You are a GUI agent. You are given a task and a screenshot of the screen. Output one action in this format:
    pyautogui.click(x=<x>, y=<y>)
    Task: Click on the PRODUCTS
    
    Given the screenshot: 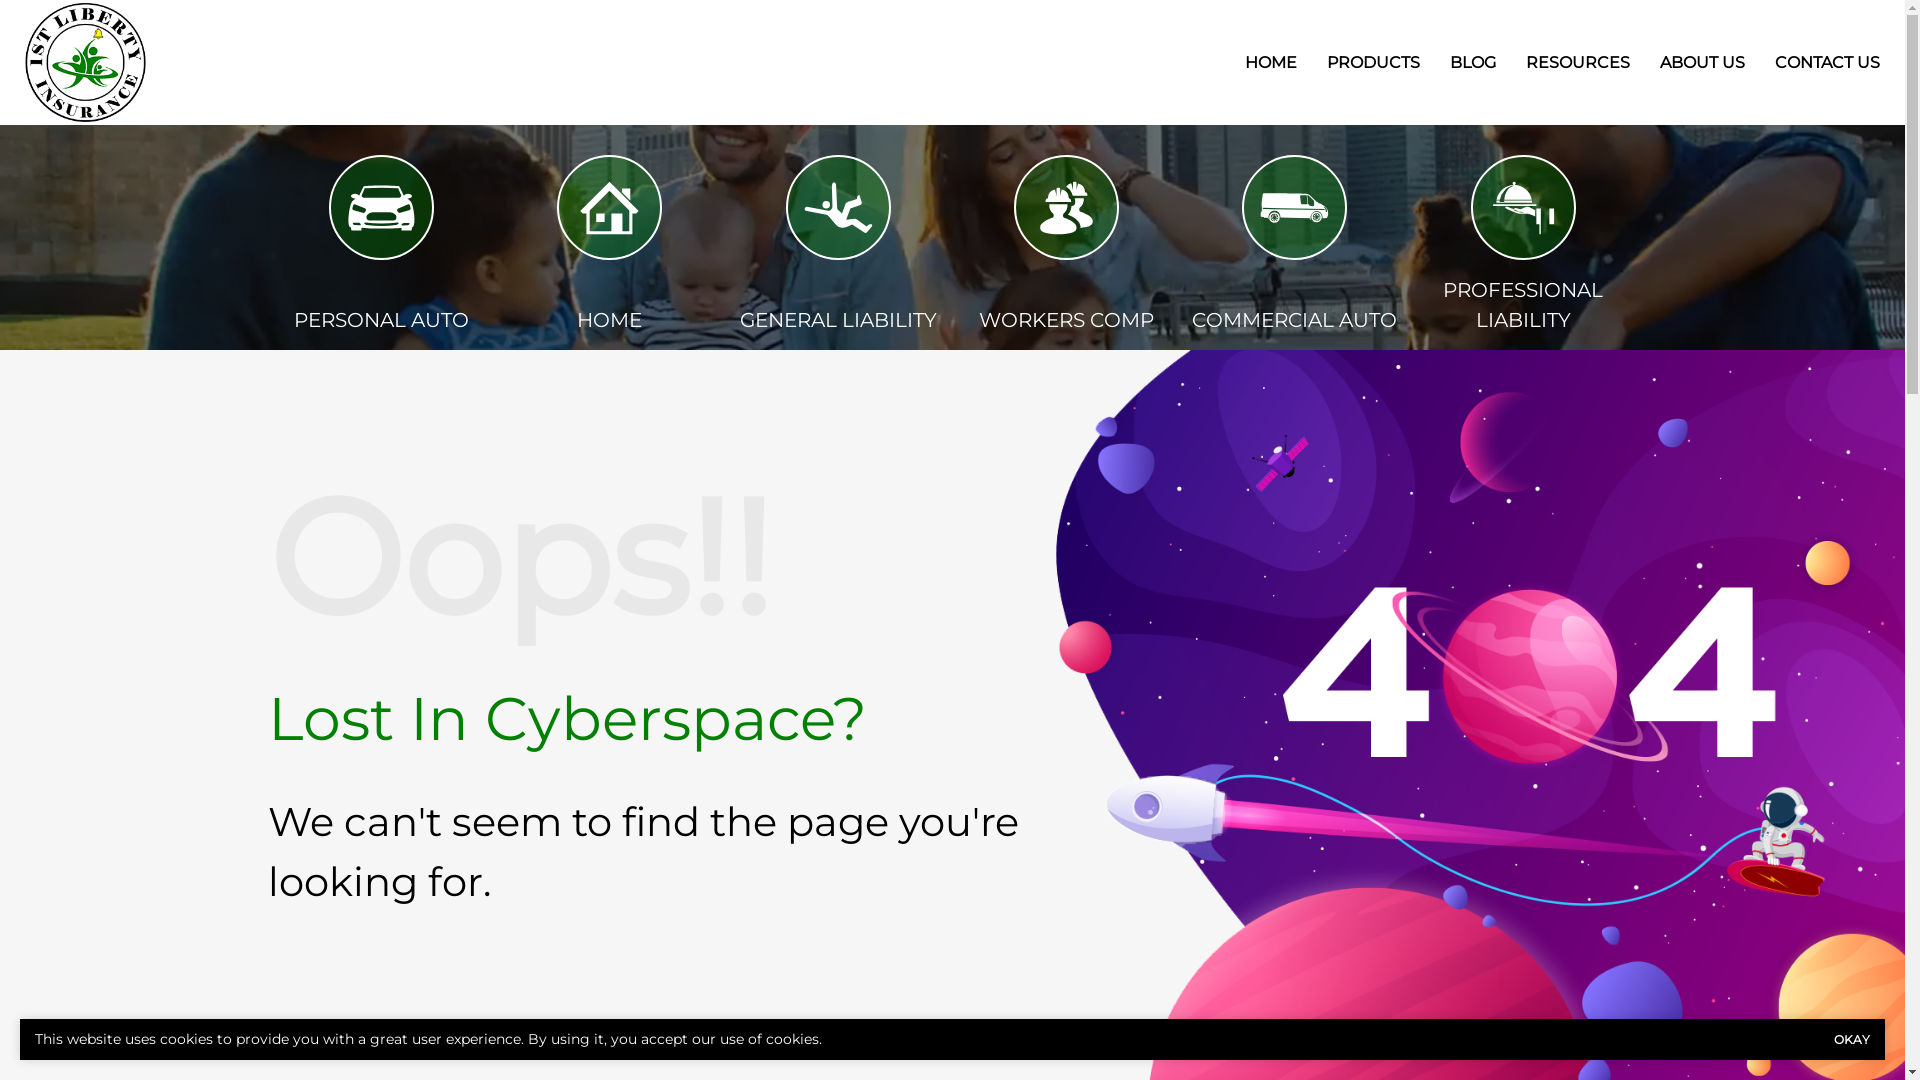 What is the action you would take?
    pyautogui.click(x=1374, y=62)
    